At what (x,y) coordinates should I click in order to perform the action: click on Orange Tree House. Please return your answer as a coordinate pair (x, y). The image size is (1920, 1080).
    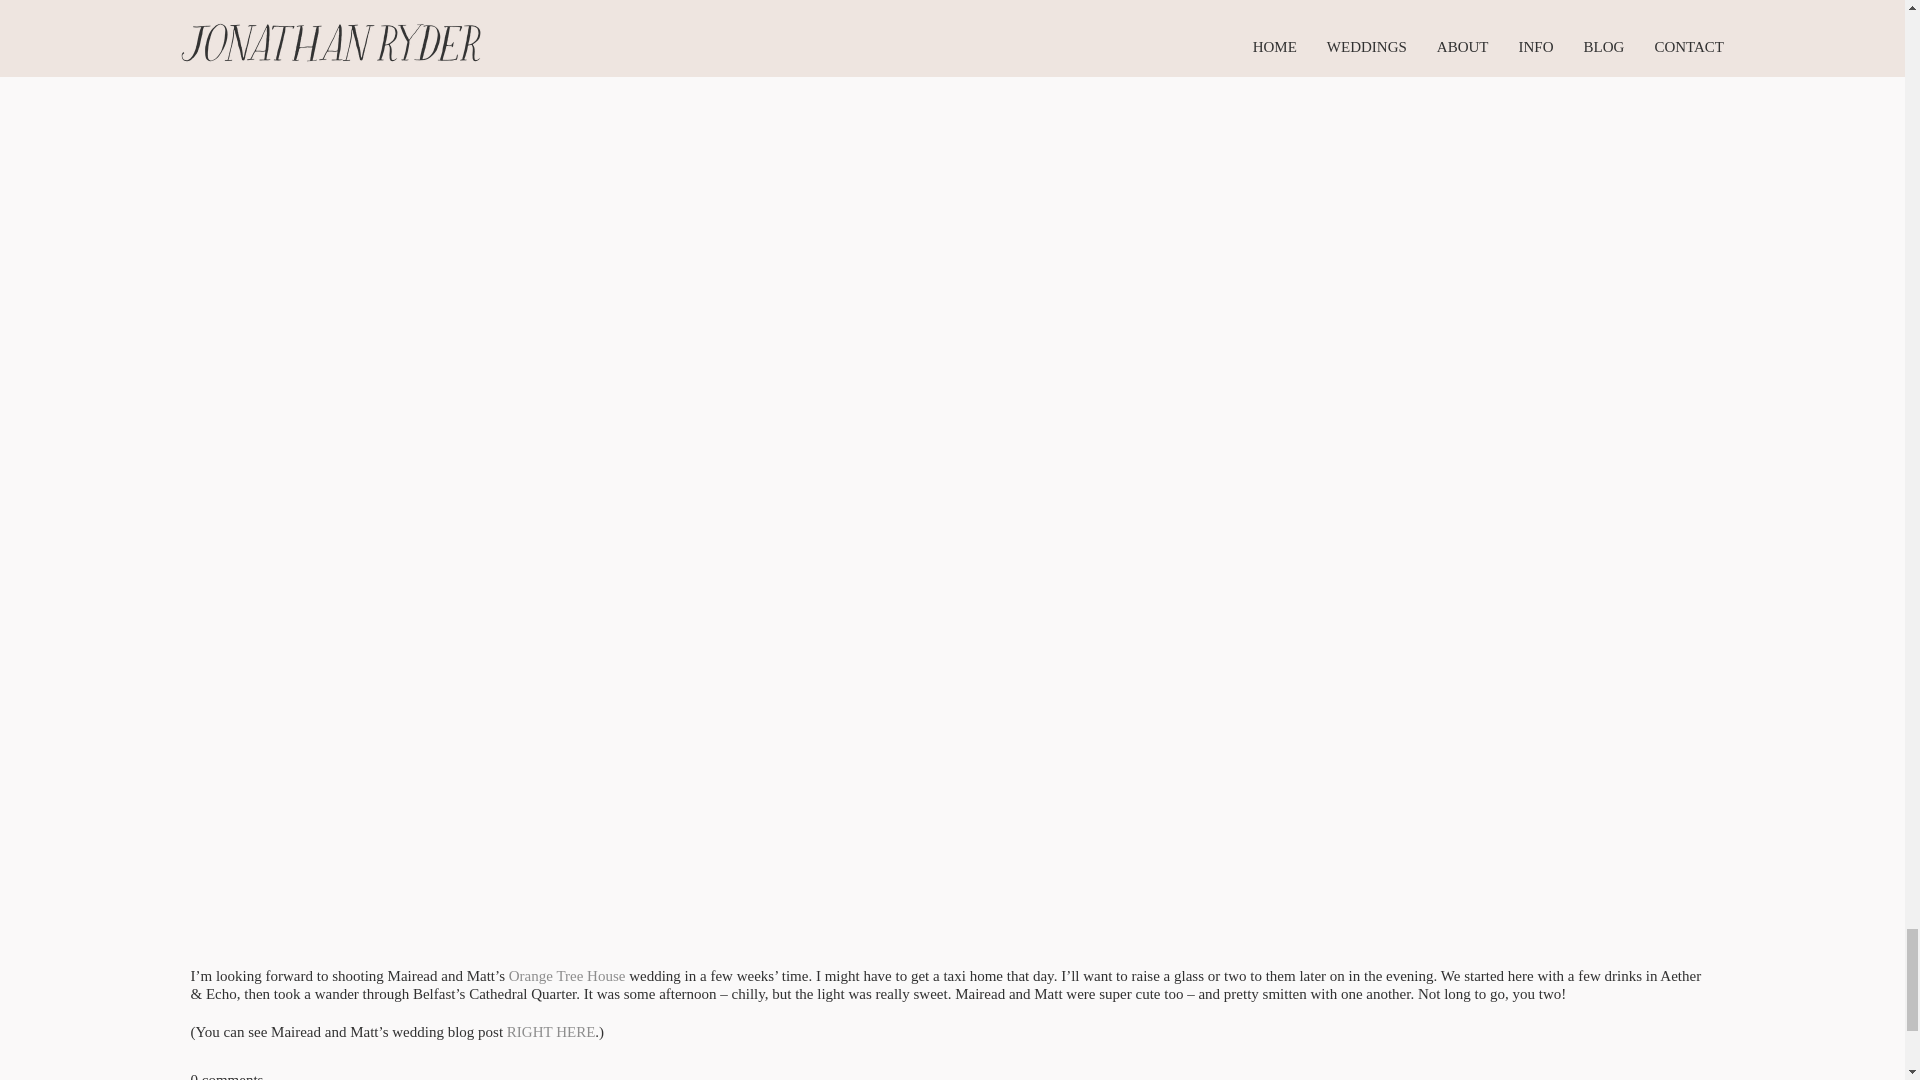
    Looking at the image, I should click on (566, 975).